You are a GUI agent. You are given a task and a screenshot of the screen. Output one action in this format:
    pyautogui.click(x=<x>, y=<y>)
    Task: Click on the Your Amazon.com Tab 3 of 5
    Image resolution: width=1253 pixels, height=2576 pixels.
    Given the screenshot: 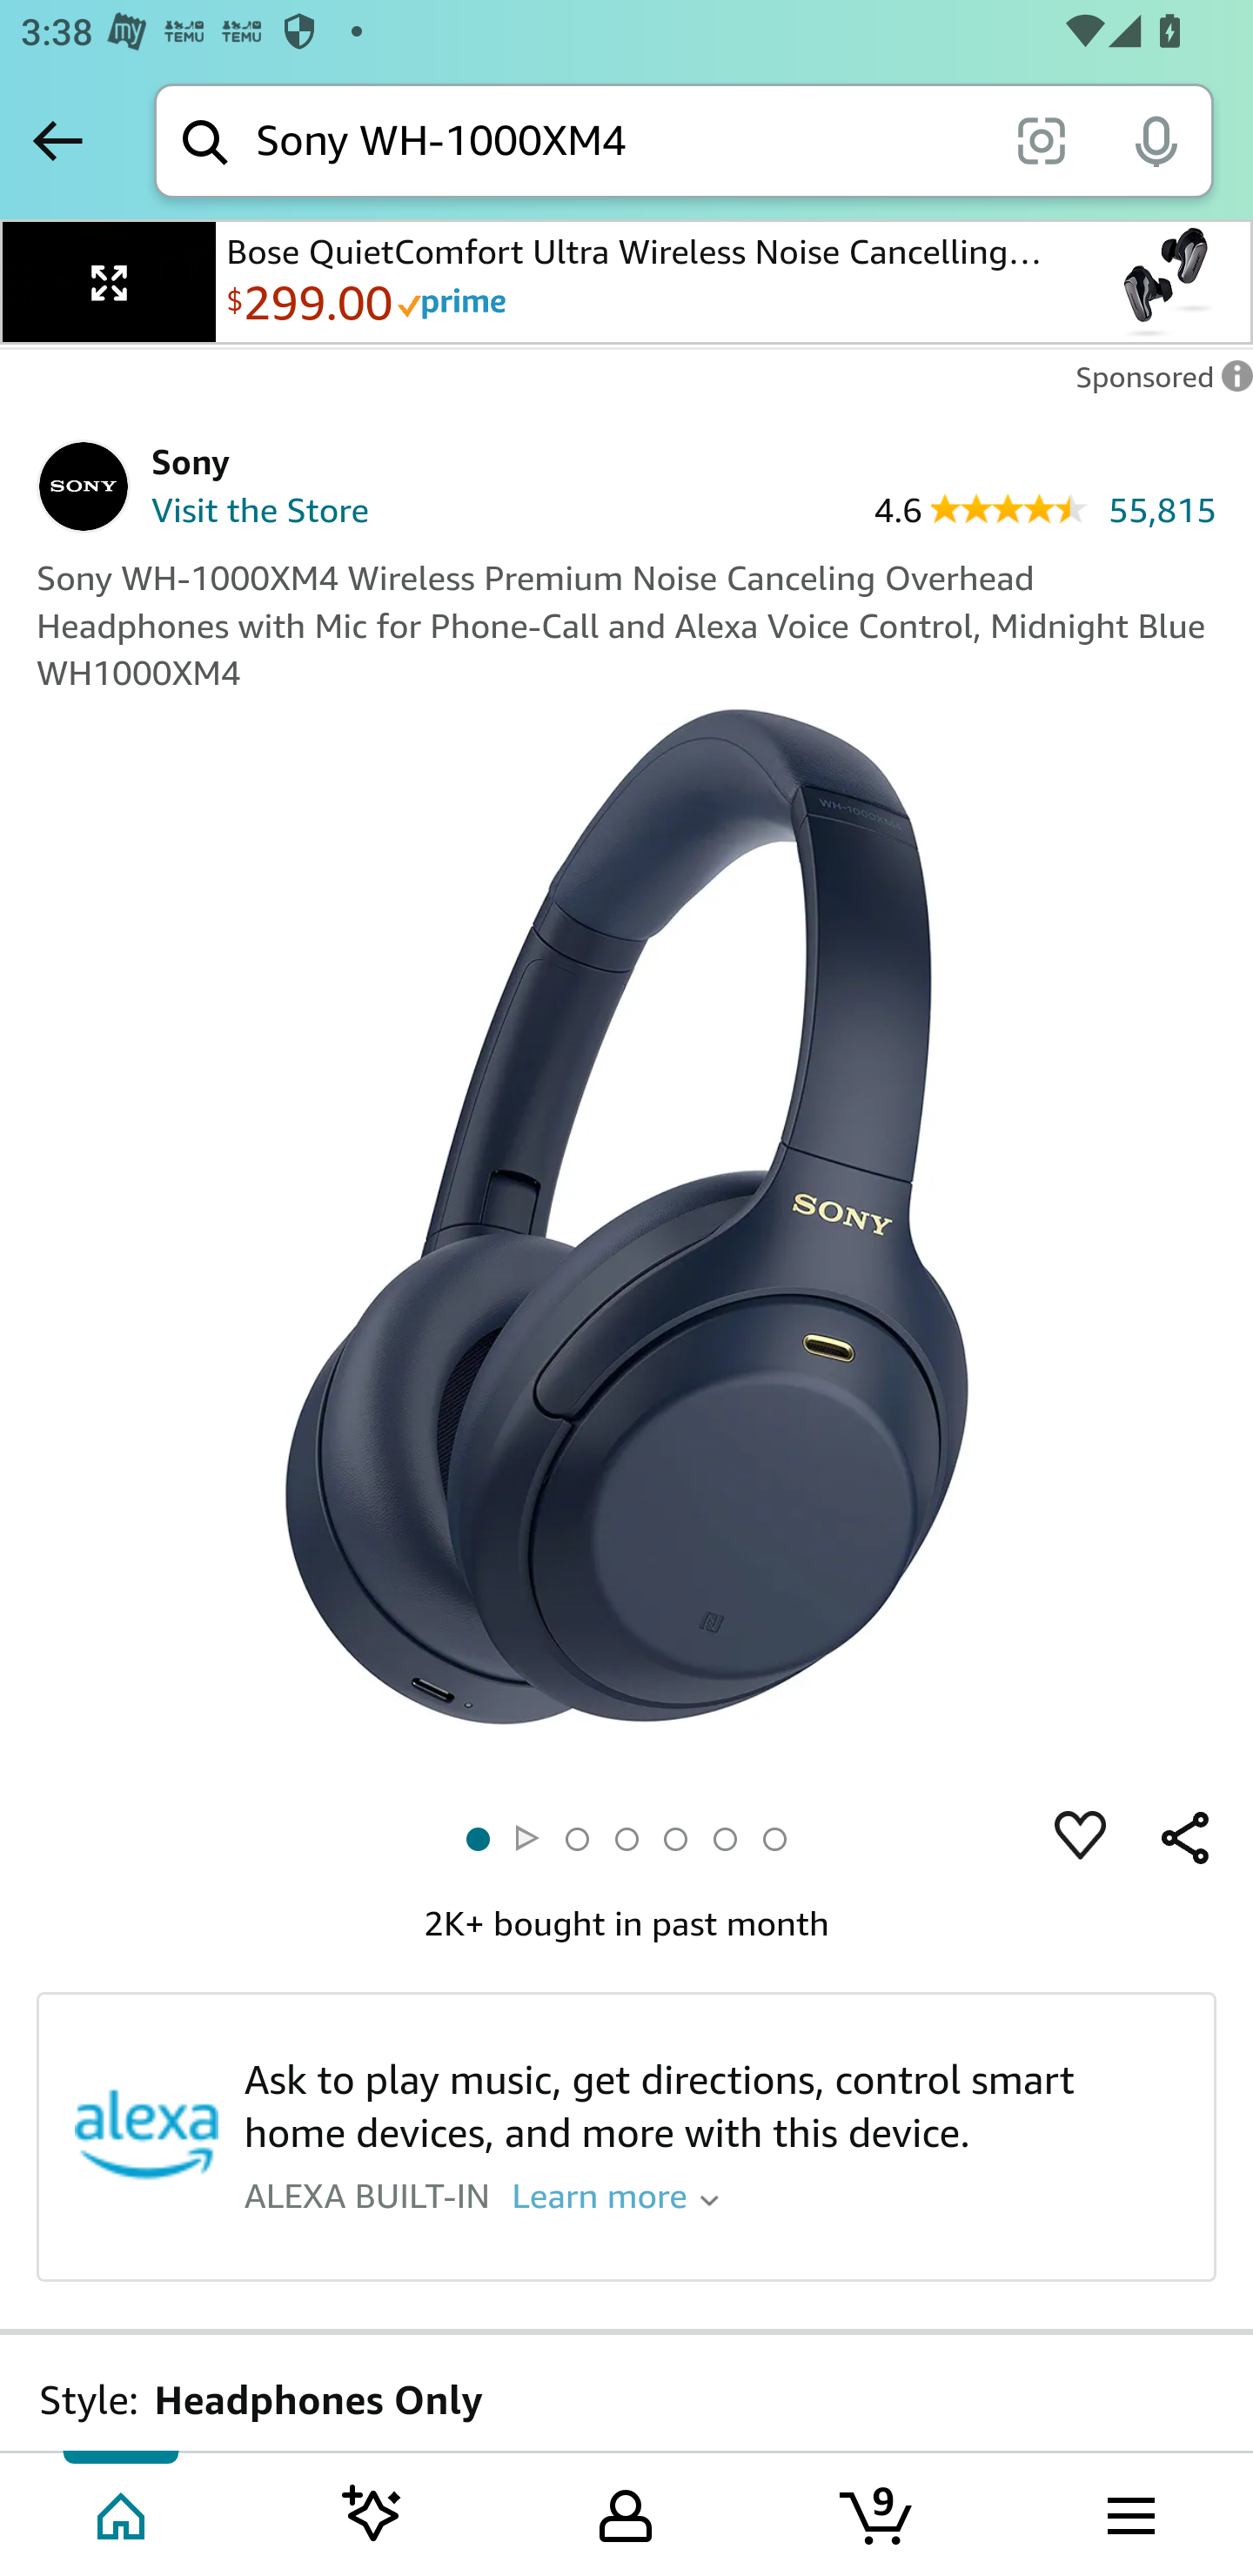 What is the action you would take?
    pyautogui.click(x=626, y=2512)
    